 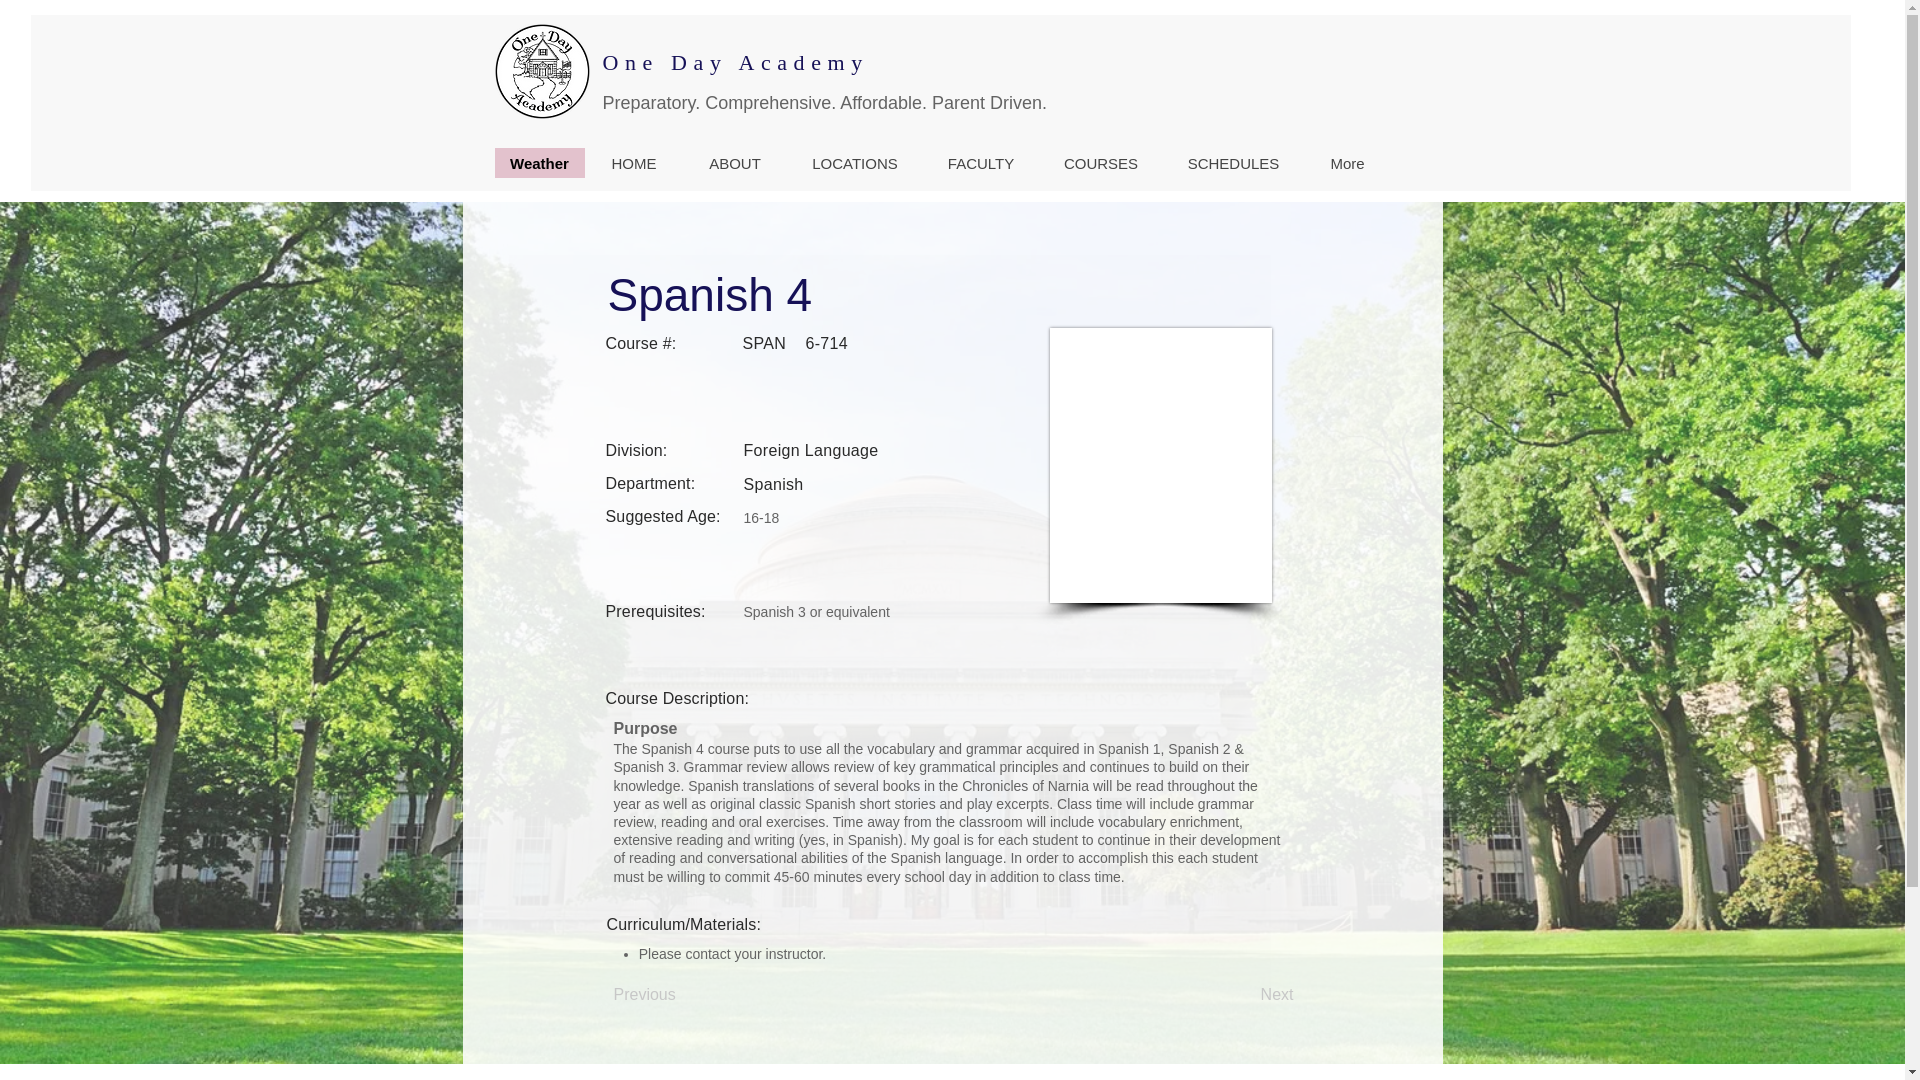 What do you see at coordinates (734, 62) in the screenshot?
I see `One Day Academy` at bounding box center [734, 62].